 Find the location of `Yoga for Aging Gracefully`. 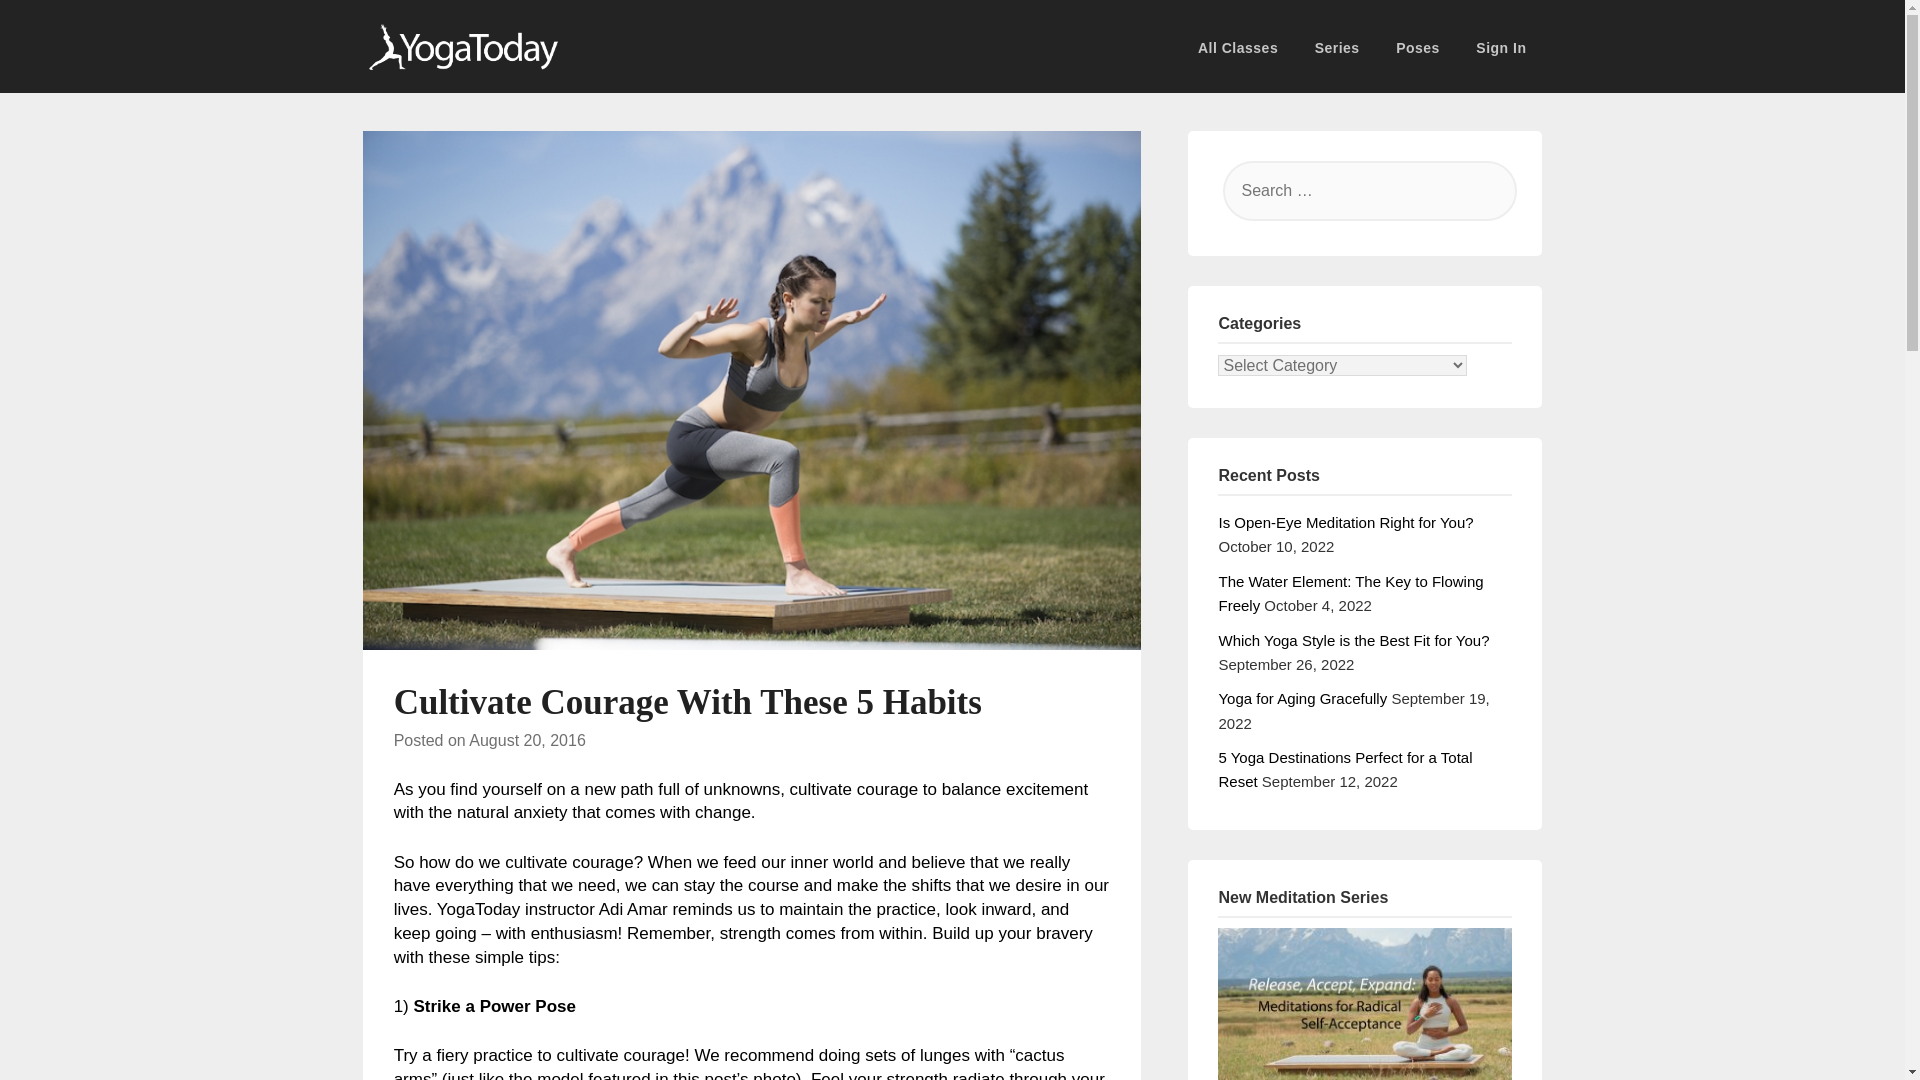

Yoga for Aging Gracefully is located at coordinates (1302, 698).